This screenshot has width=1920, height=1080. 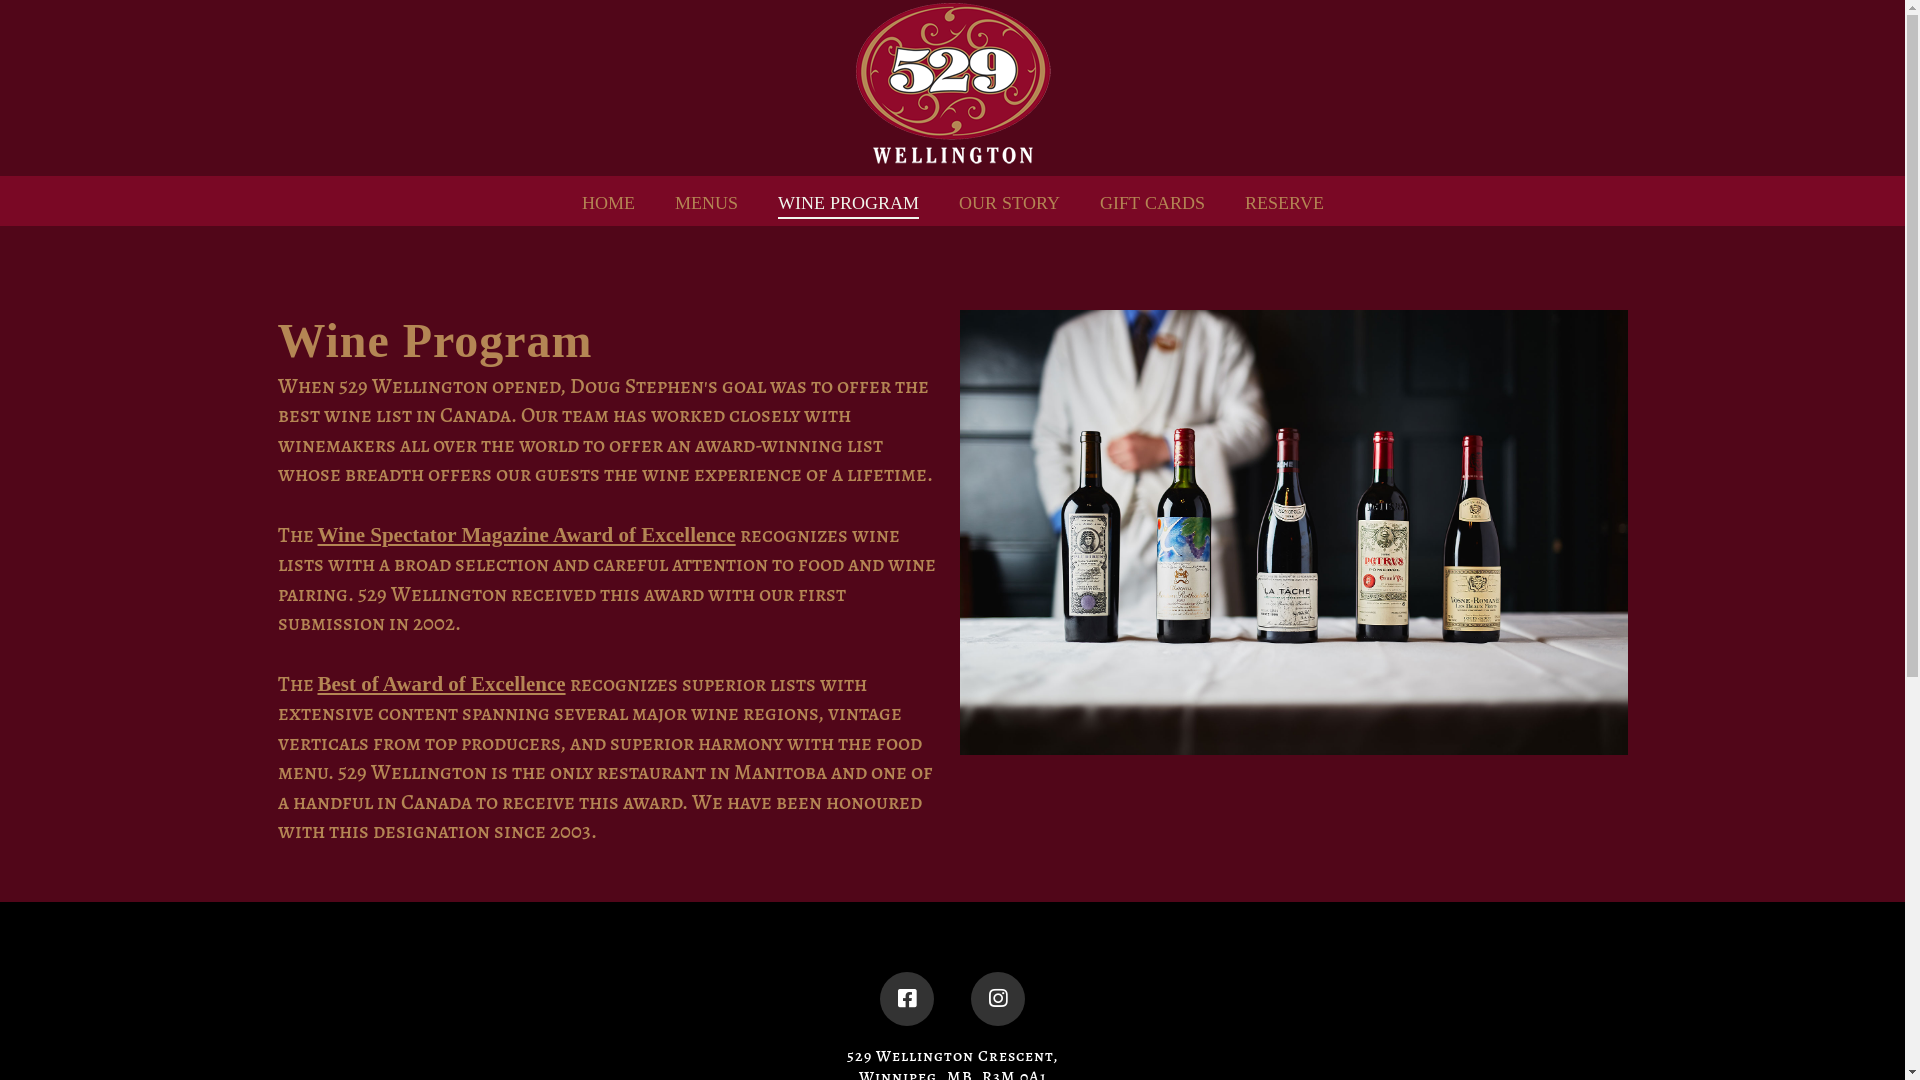 What do you see at coordinates (998, 999) in the screenshot?
I see `Instagram` at bounding box center [998, 999].